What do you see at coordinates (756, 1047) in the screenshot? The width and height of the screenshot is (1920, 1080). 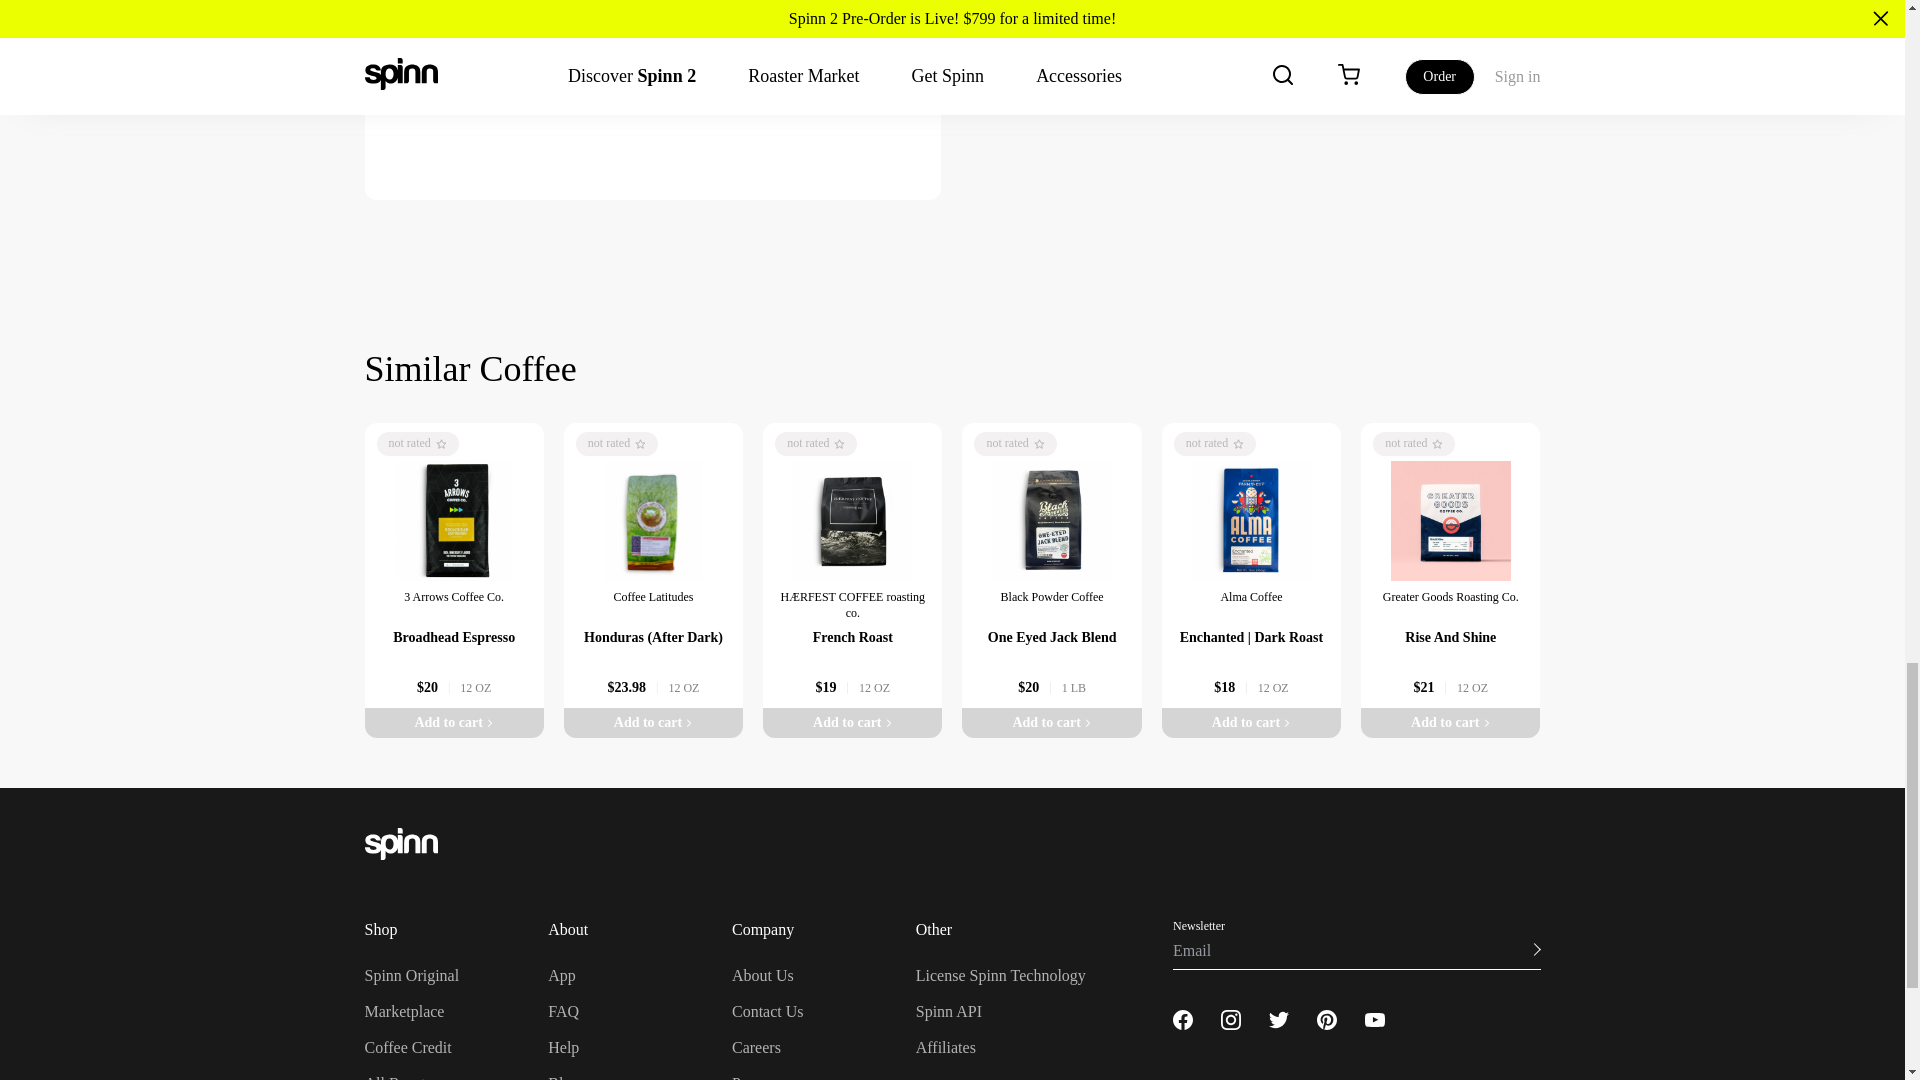 I see `Careers` at bounding box center [756, 1047].